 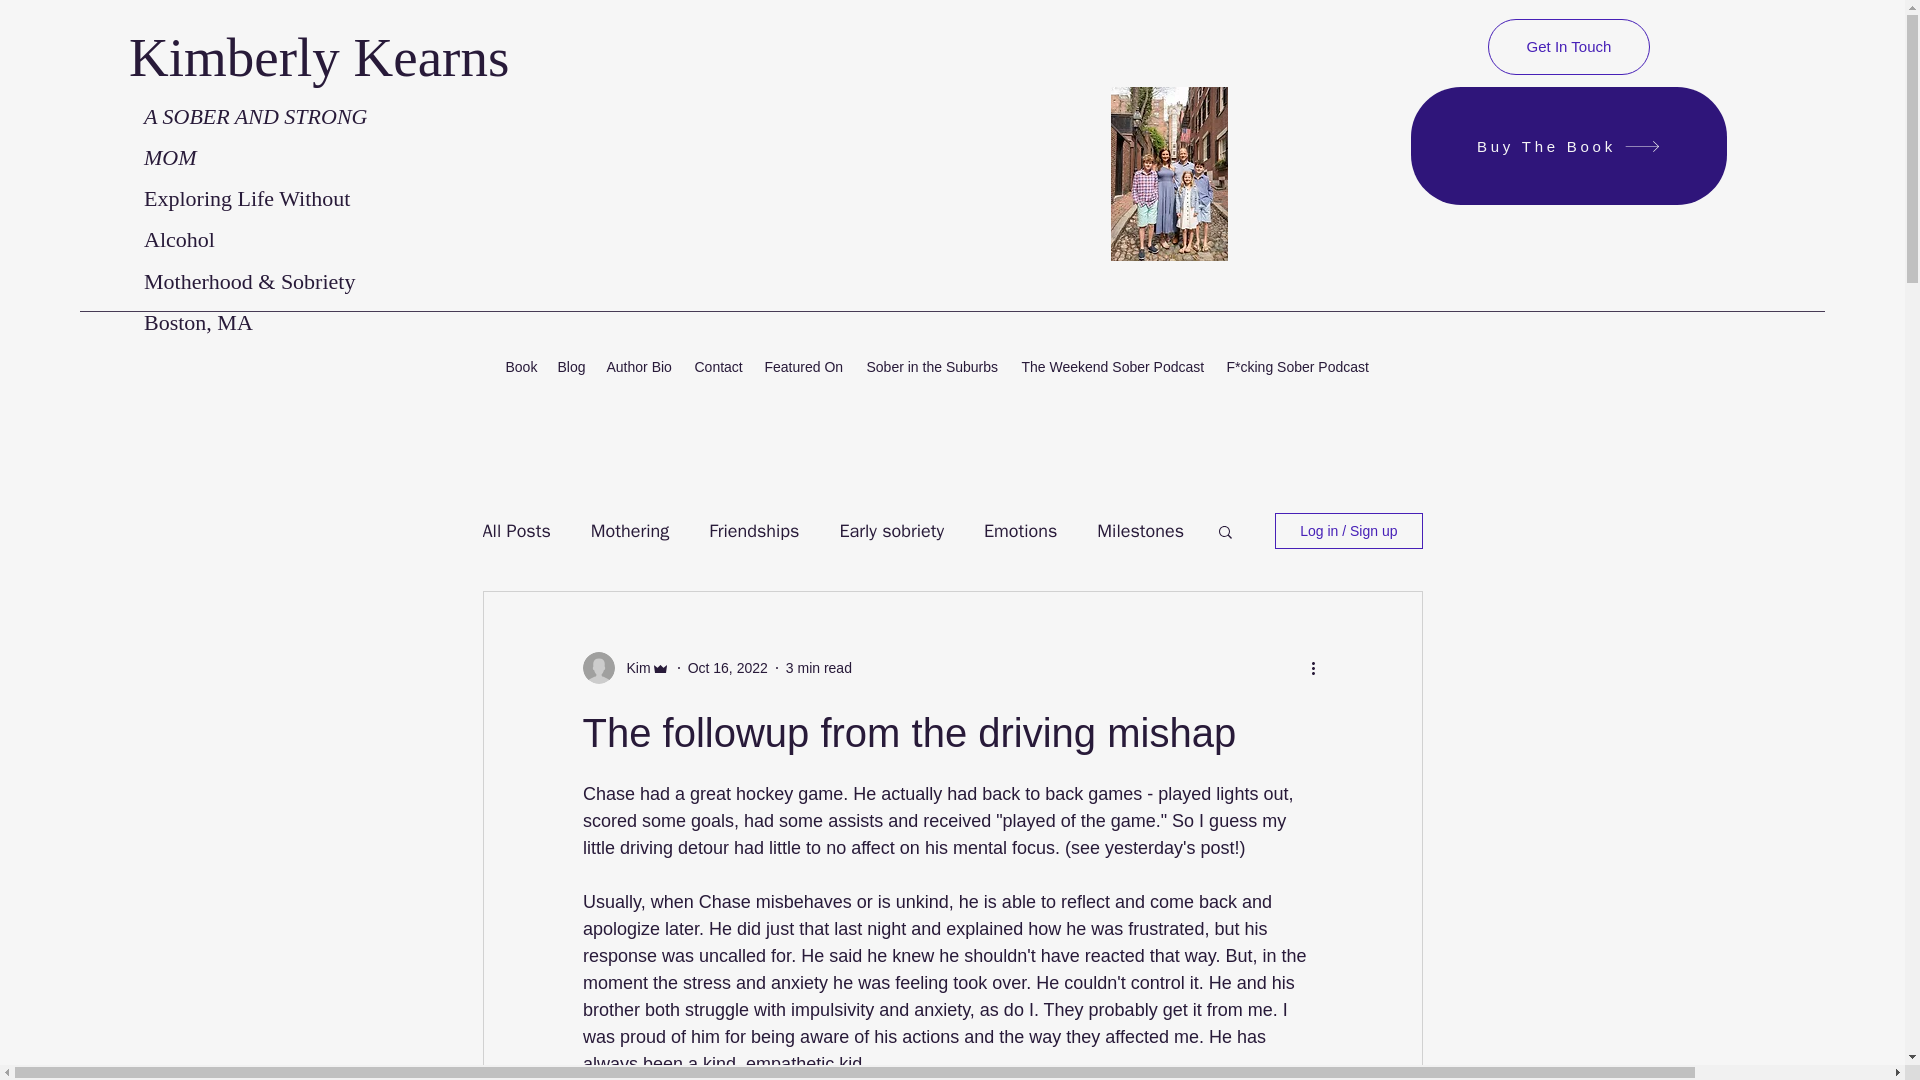 I want to click on Milestones, so click(x=1140, y=531).